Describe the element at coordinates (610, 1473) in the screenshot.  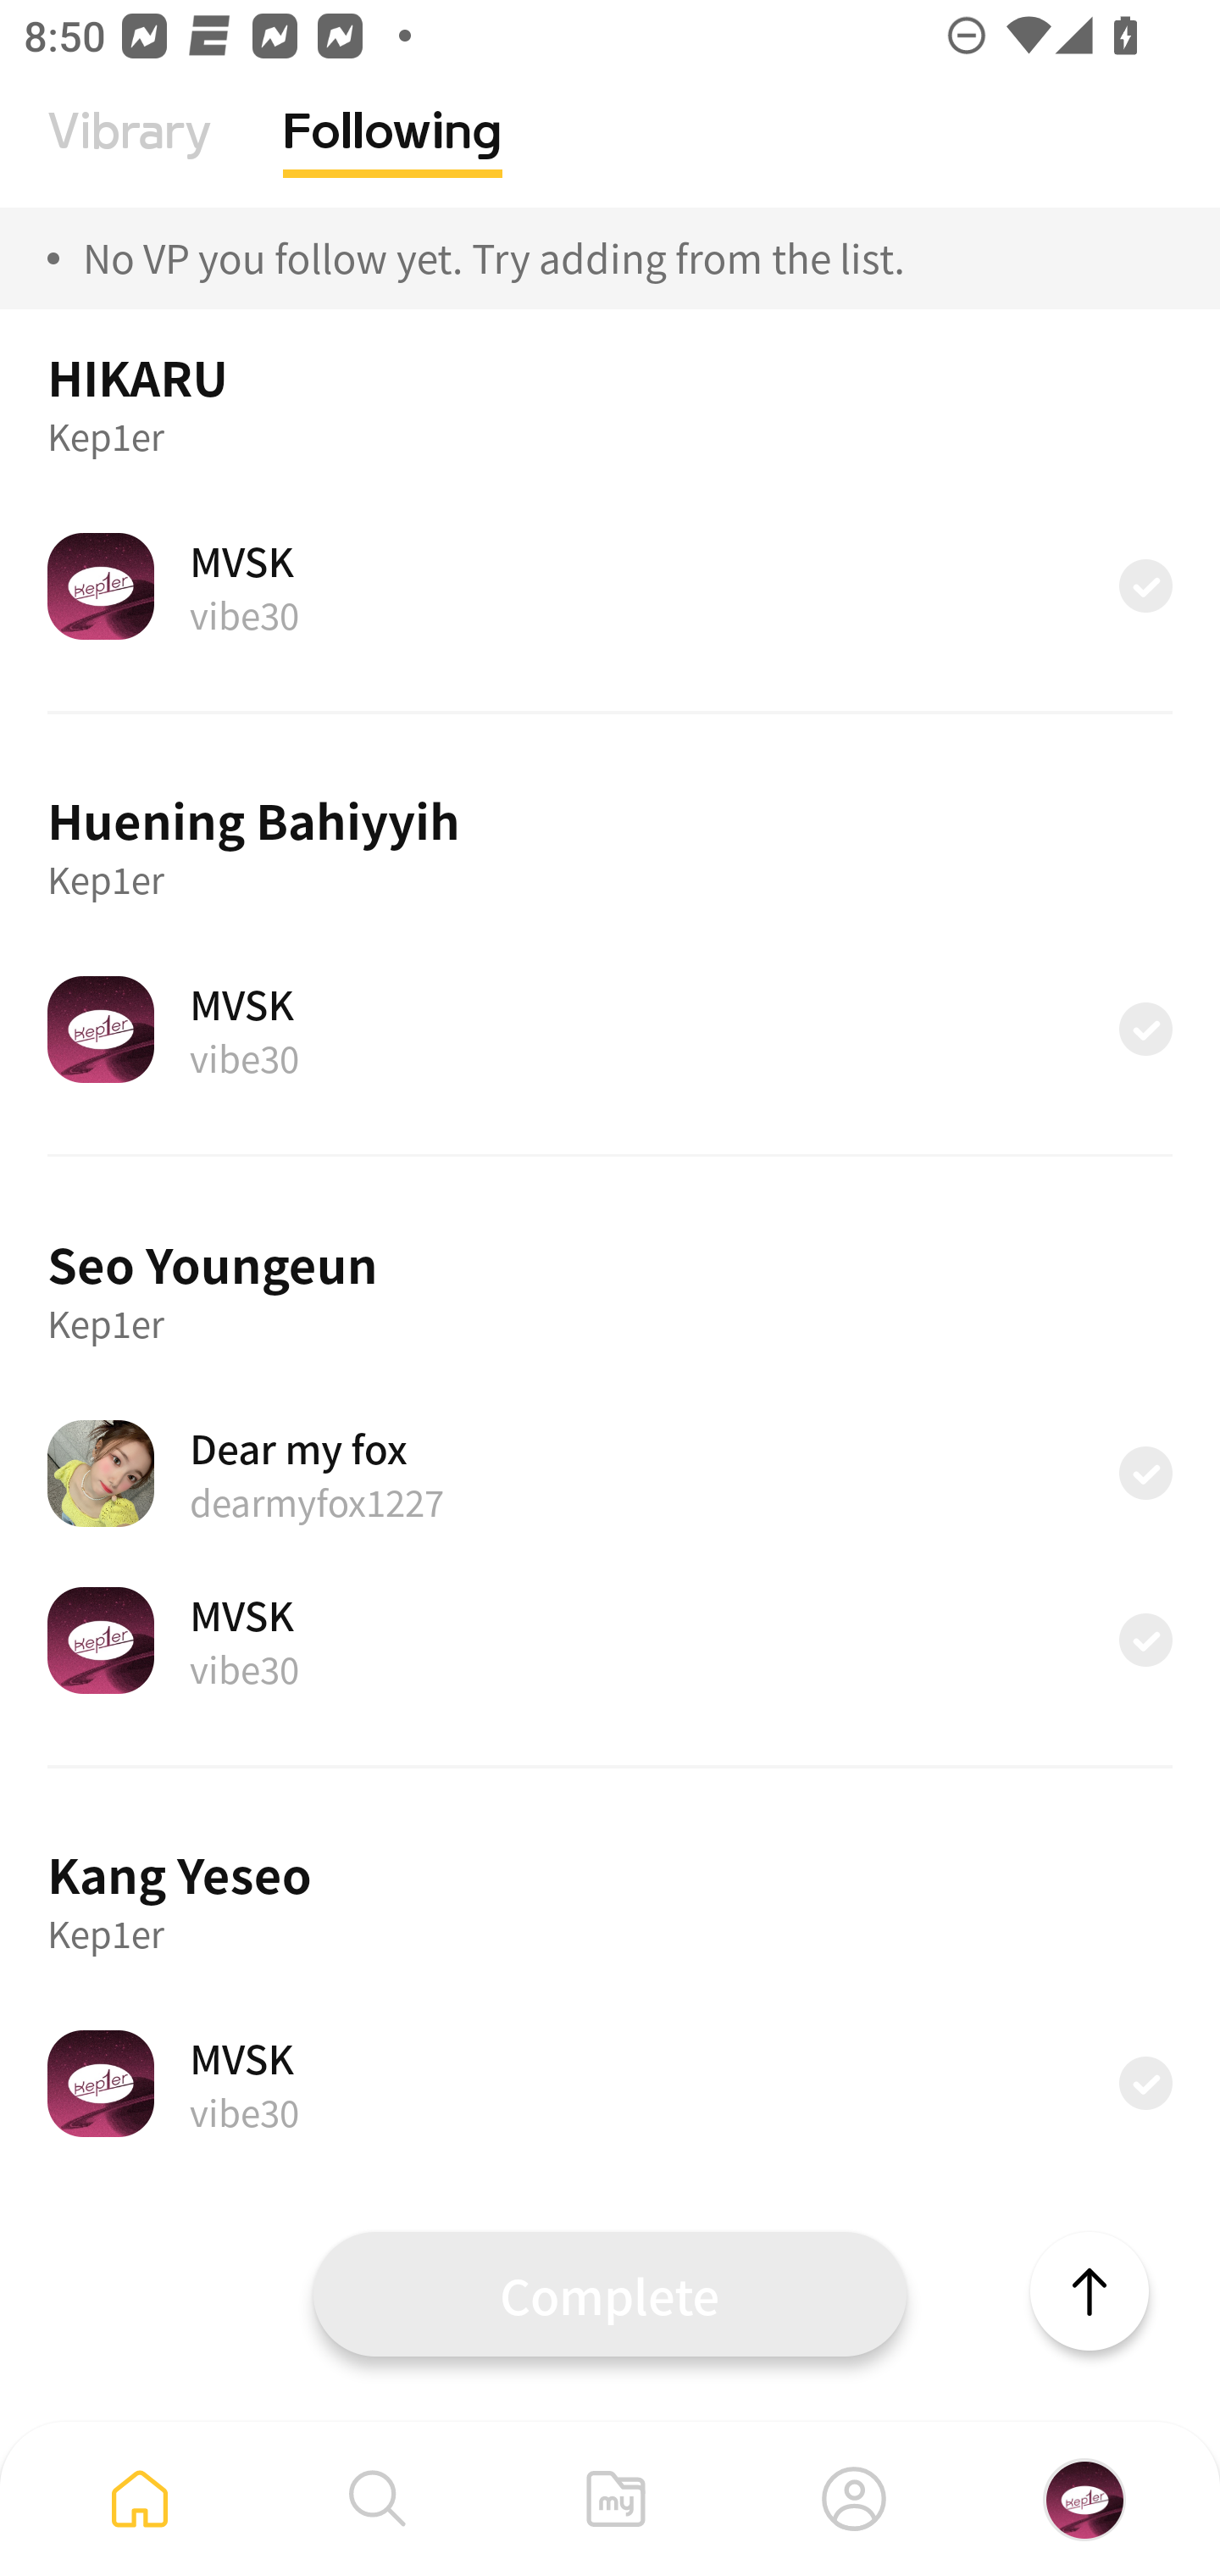
I see `Dear my fox dearmyfox1227` at that location.